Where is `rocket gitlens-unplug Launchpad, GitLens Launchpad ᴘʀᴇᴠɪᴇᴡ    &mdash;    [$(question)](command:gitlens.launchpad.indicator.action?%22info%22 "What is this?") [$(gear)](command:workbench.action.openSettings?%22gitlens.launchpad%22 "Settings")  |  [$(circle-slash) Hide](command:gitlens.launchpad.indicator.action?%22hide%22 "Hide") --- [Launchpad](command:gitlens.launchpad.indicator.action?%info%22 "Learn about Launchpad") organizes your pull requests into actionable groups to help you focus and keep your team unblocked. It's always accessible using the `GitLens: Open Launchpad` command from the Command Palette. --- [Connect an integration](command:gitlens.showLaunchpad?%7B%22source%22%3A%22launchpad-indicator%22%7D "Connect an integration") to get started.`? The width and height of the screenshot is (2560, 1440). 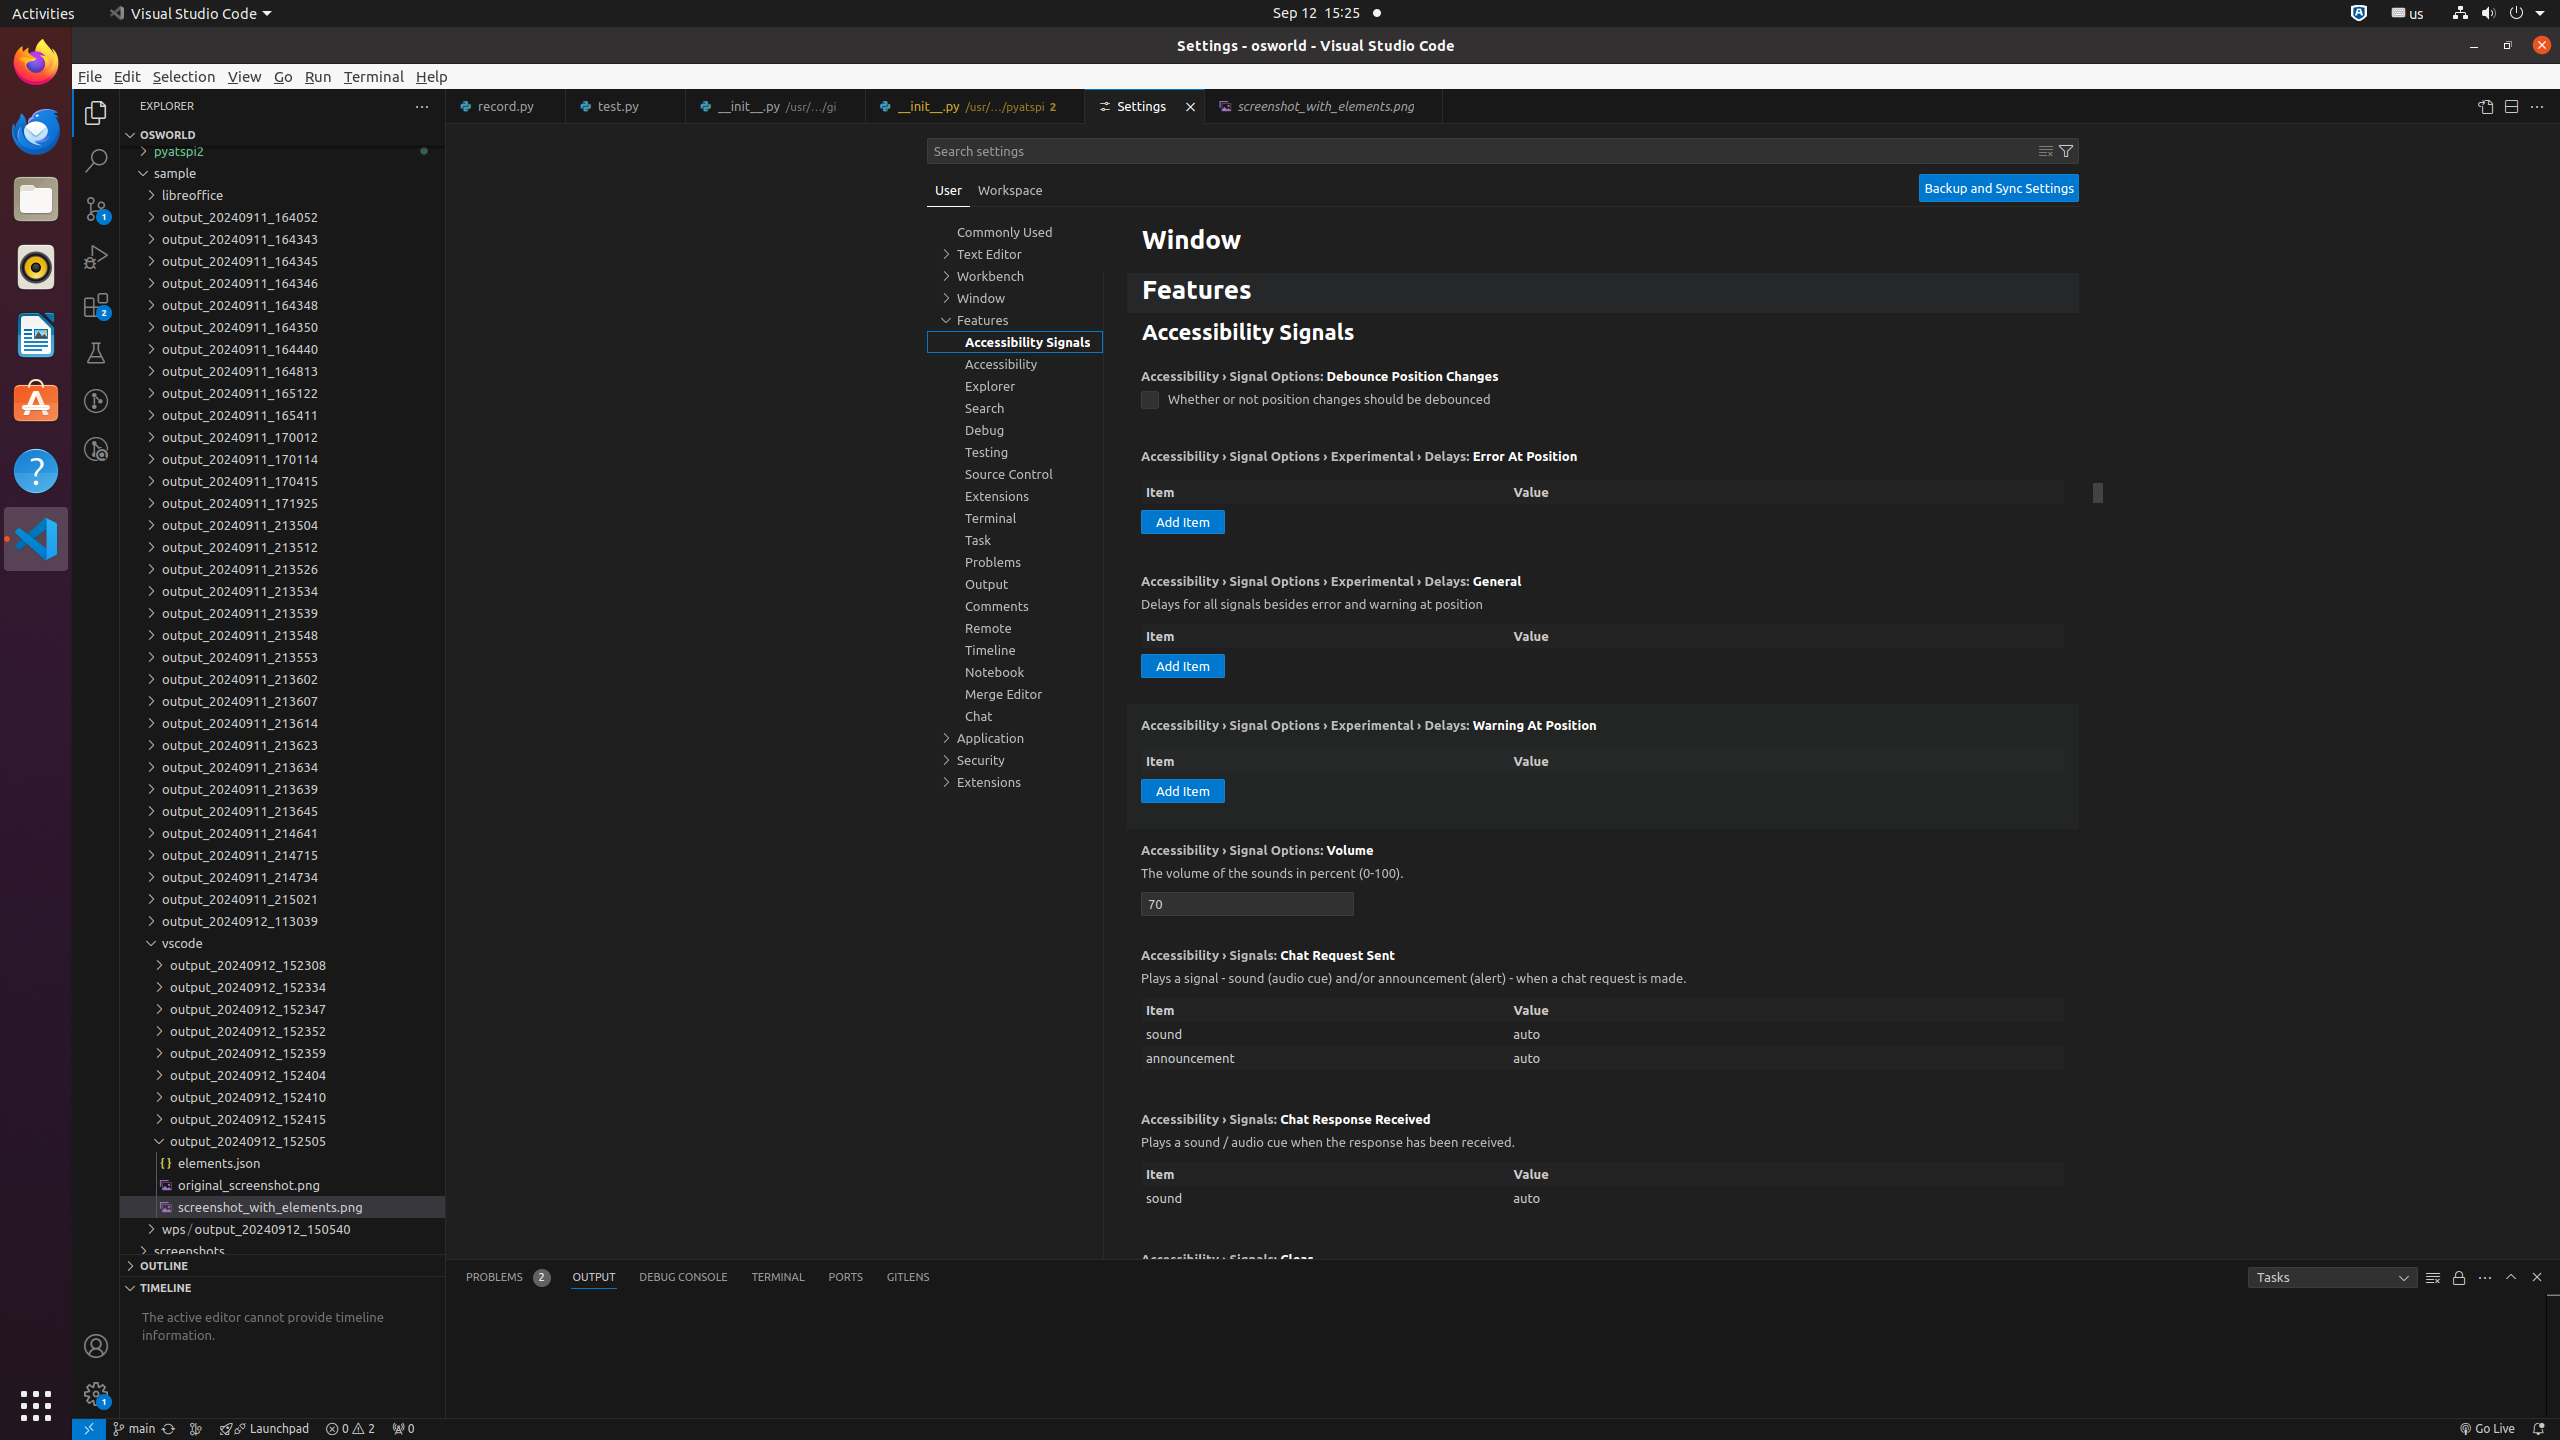 rocket gitlens-unplug Launchpad, GitLens Launchpad ᴘʀᴇᴠɪᴇᴡ    &mdash;    [$(question)](command:gitlens.launchpad.indicator.action?%22info%22 "What is this?") [$(gear)](command:workbench.action.openSettings?%22gitlens.launchpad%22 "Settings")  |  [$(circle-slash) Hide](command:gitlens.launchpad.indicator.action?%22hide%22 "Hide") --- [Launchpad](command:gitlens.launchpad.indicator.action?%info%22 "Learn about Launchpad") organizes your pull requests into actionable groups to help you focus and keep your team unblocked. It's always accessible using the `GitLens: Open Launchpad` command from the Command Palette. --- [Connect an integration](command:gitlens.showLaunchpad?%7B%22source%22%3A%22launchpad-indicator%22%7D "Connect an integration") to get started. is located at coordinates (264, 1429).